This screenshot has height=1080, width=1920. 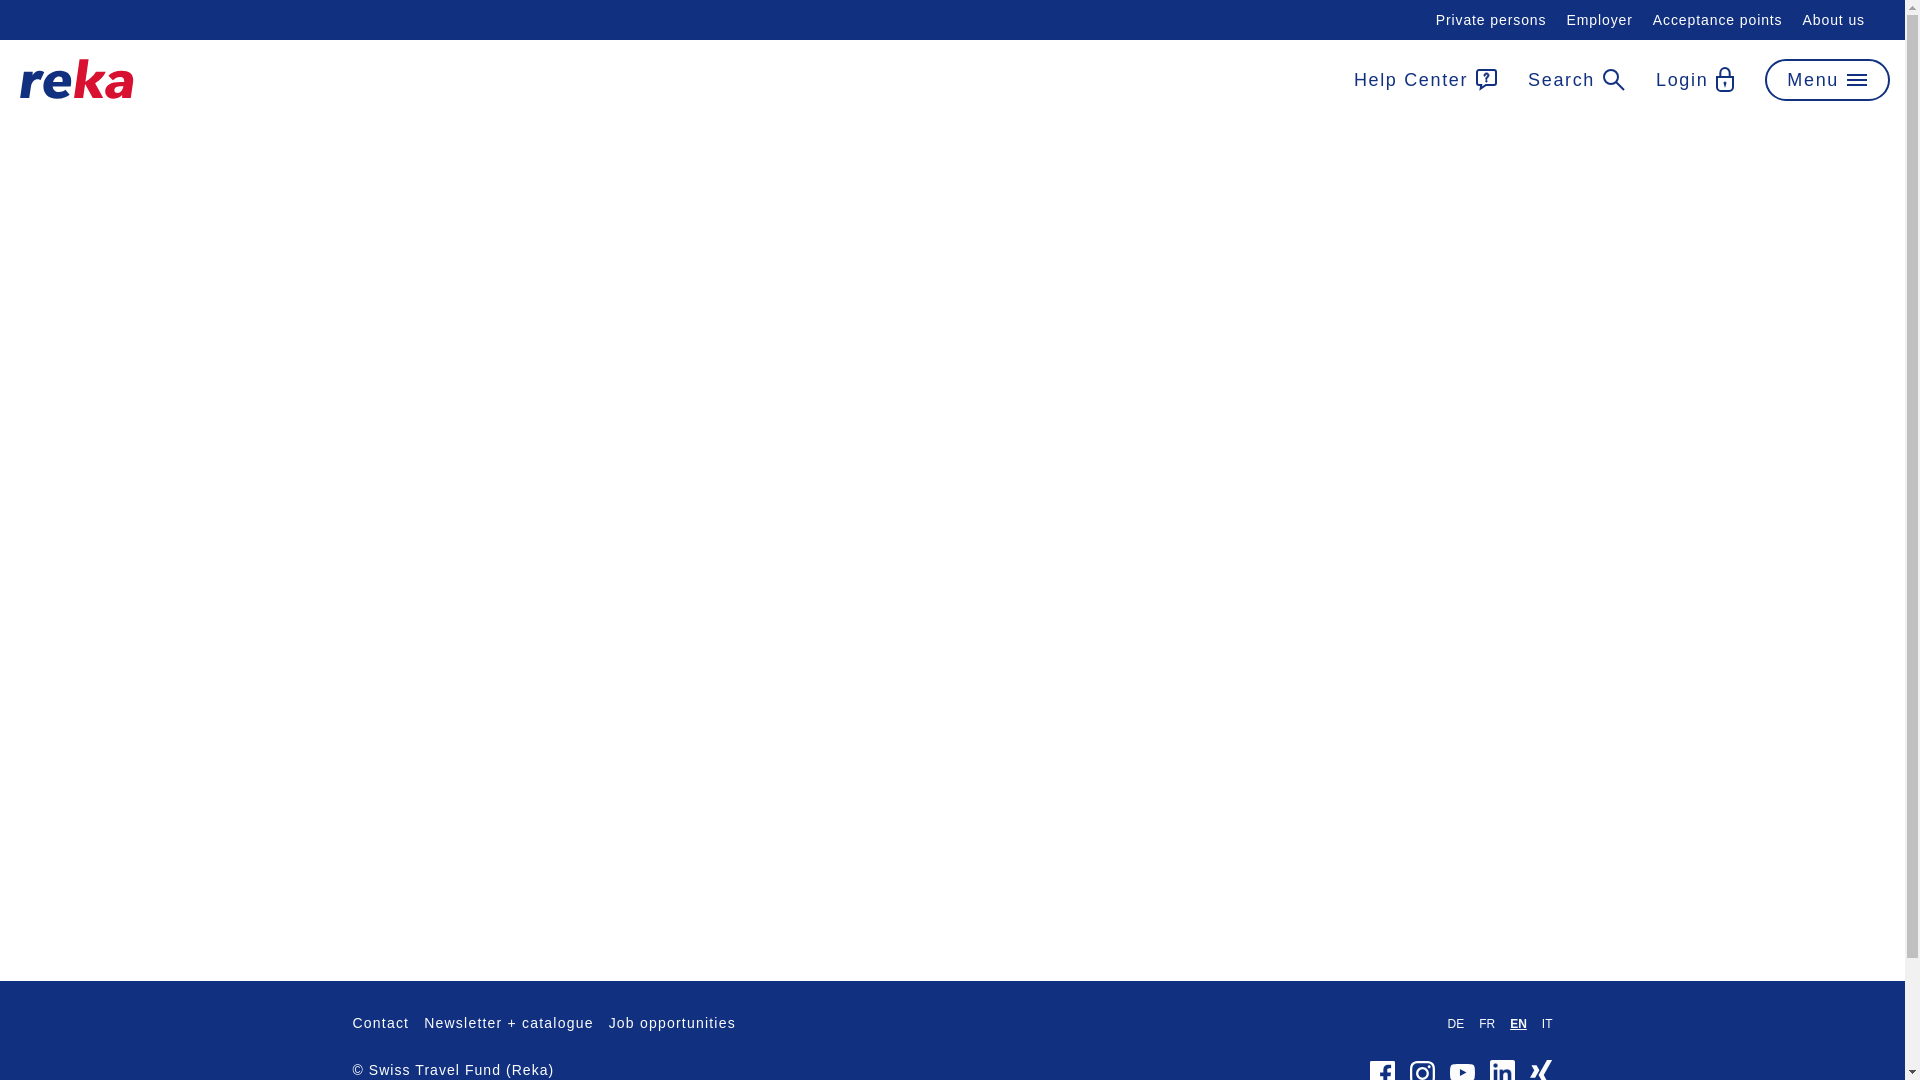 I want to click on About us, so click(x=1833, y=20).